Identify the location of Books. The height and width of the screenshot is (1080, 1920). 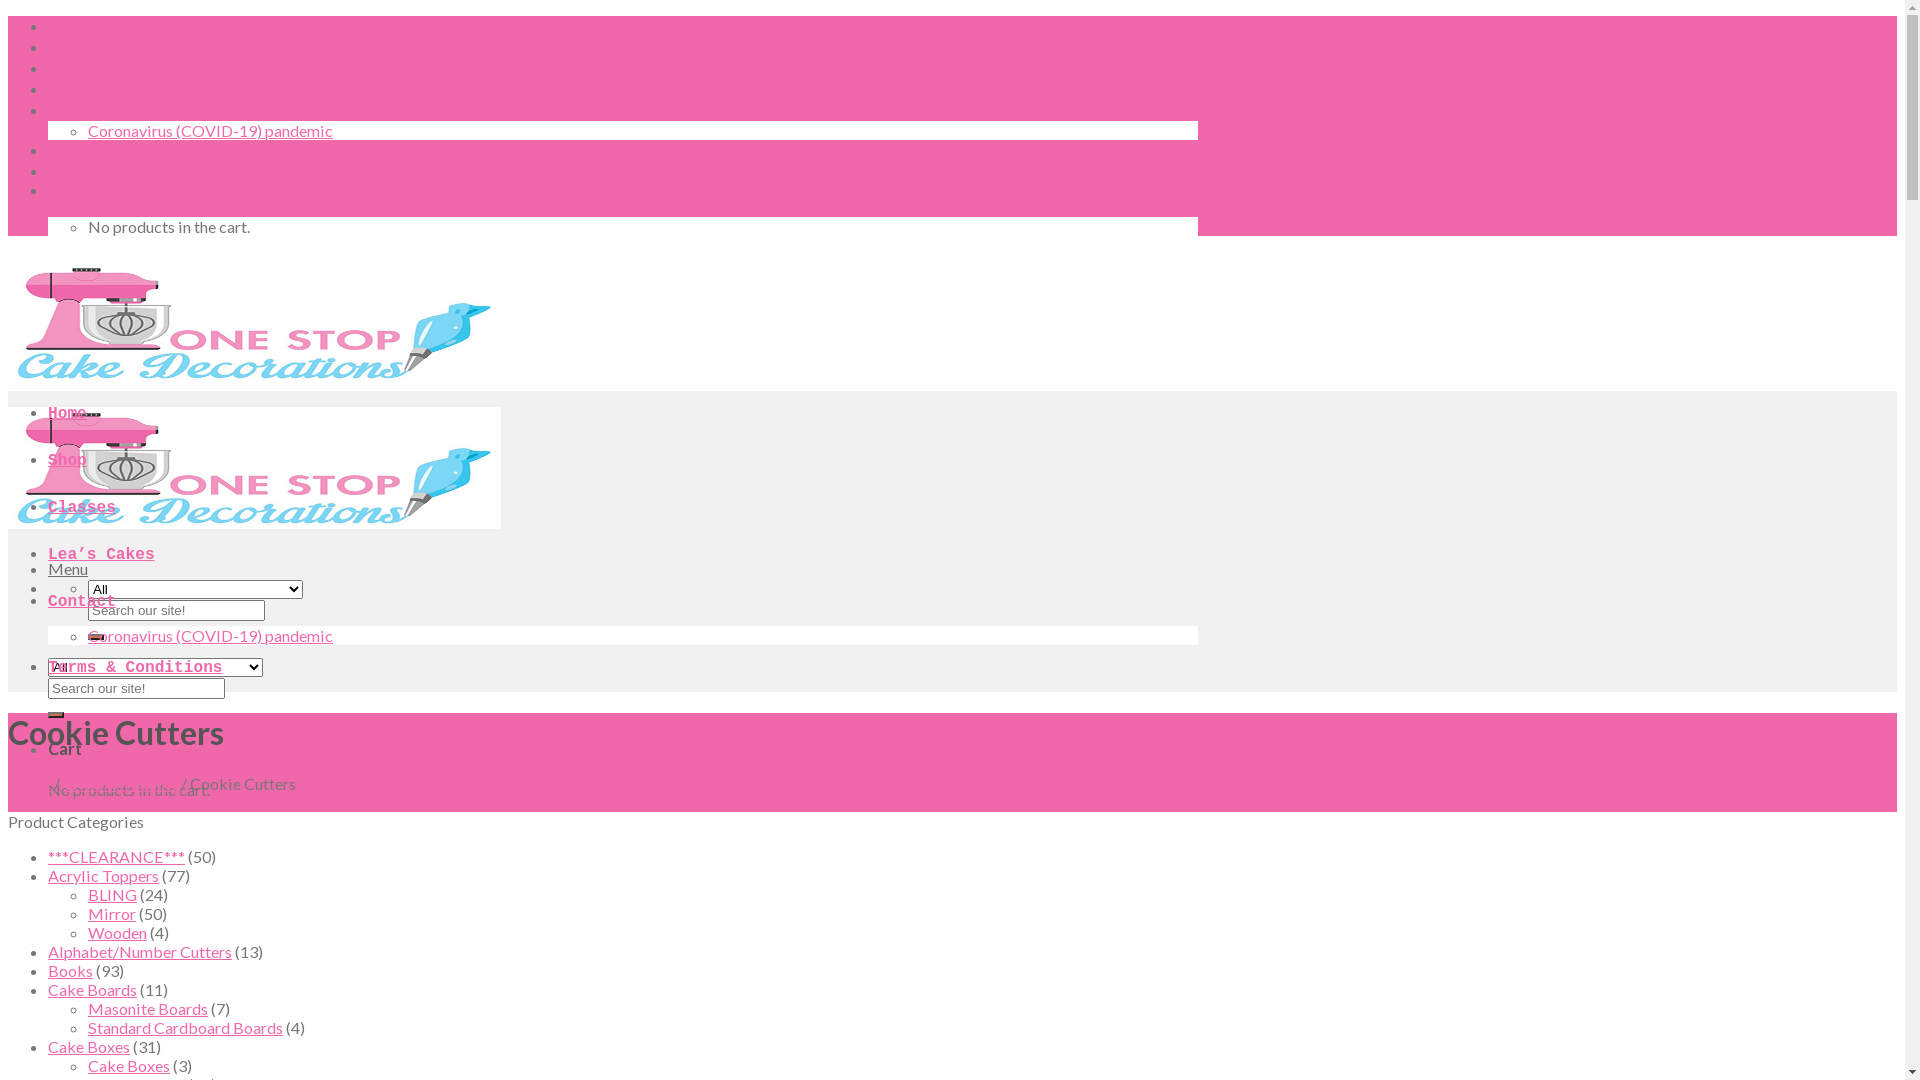
(70, 970).